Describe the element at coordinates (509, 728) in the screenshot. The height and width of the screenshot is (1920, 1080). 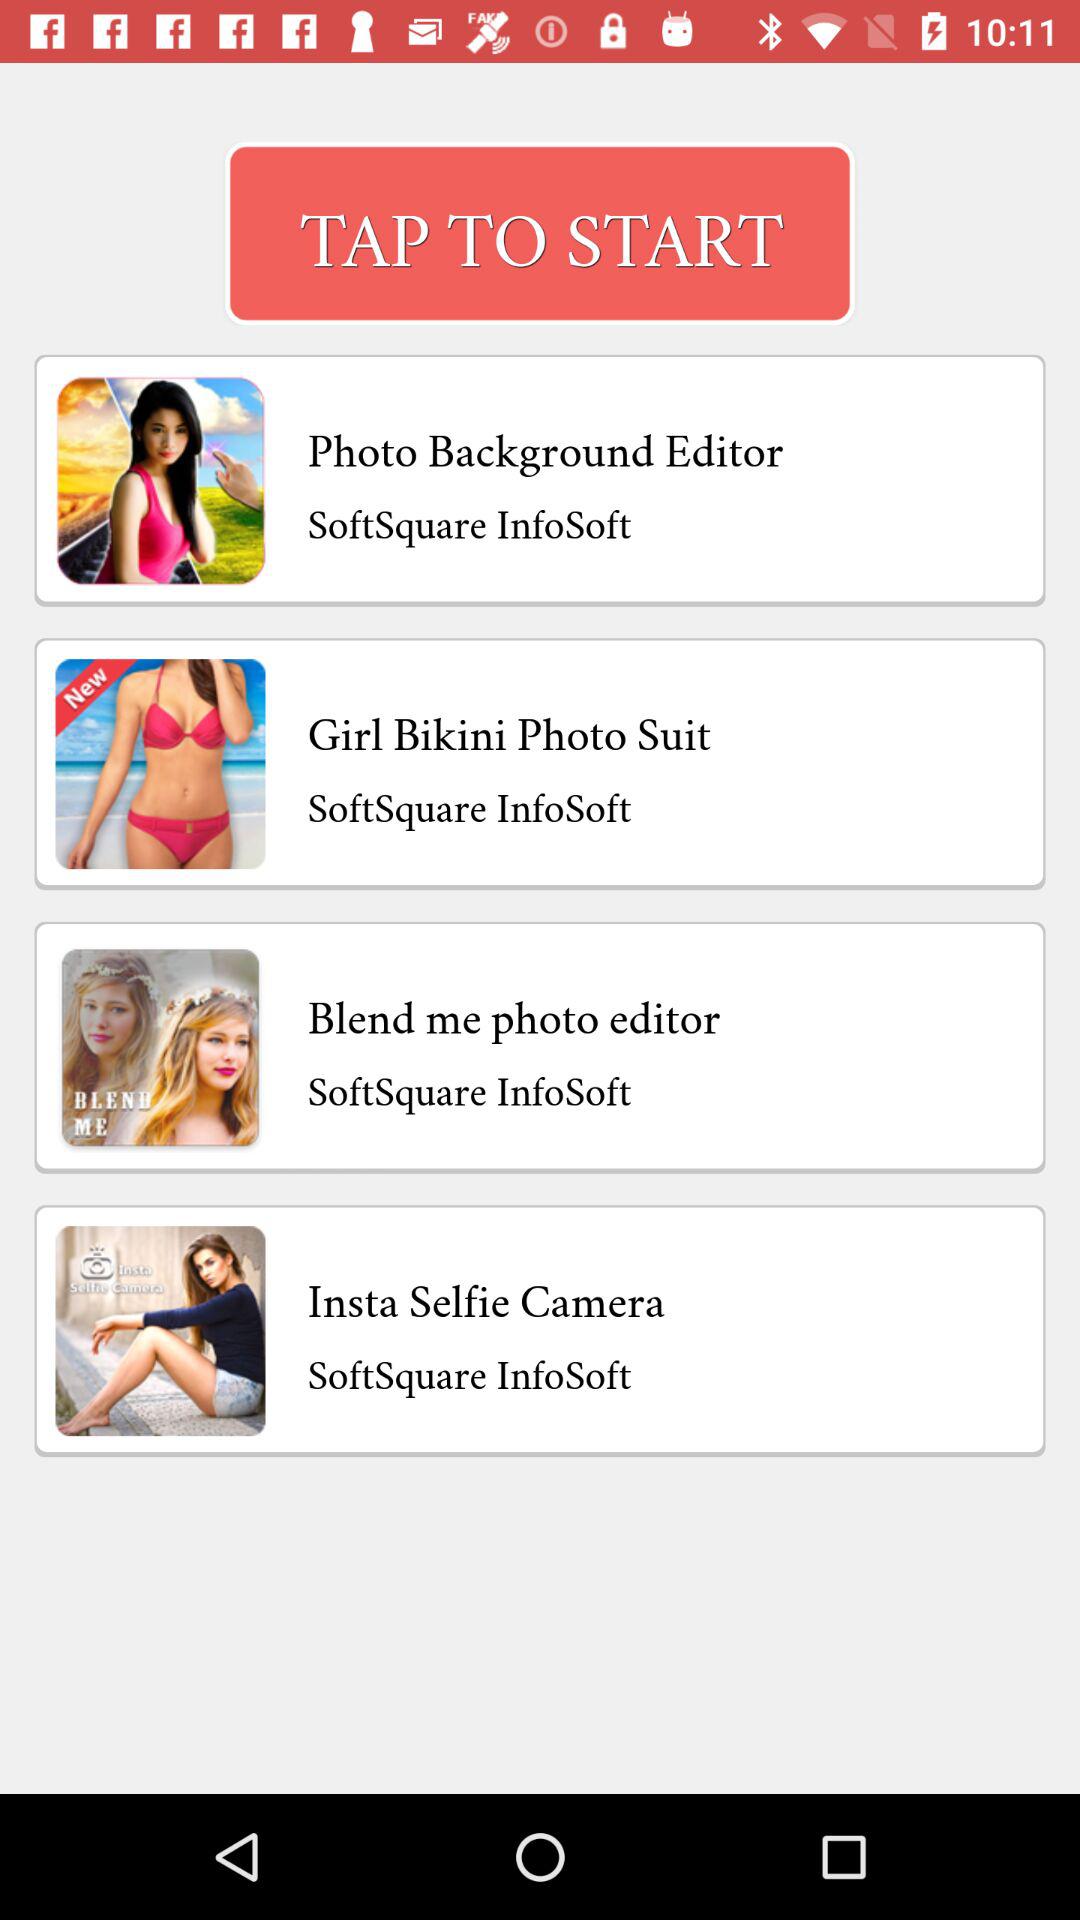
I see `scroll to girl bikini photo item` at that location.